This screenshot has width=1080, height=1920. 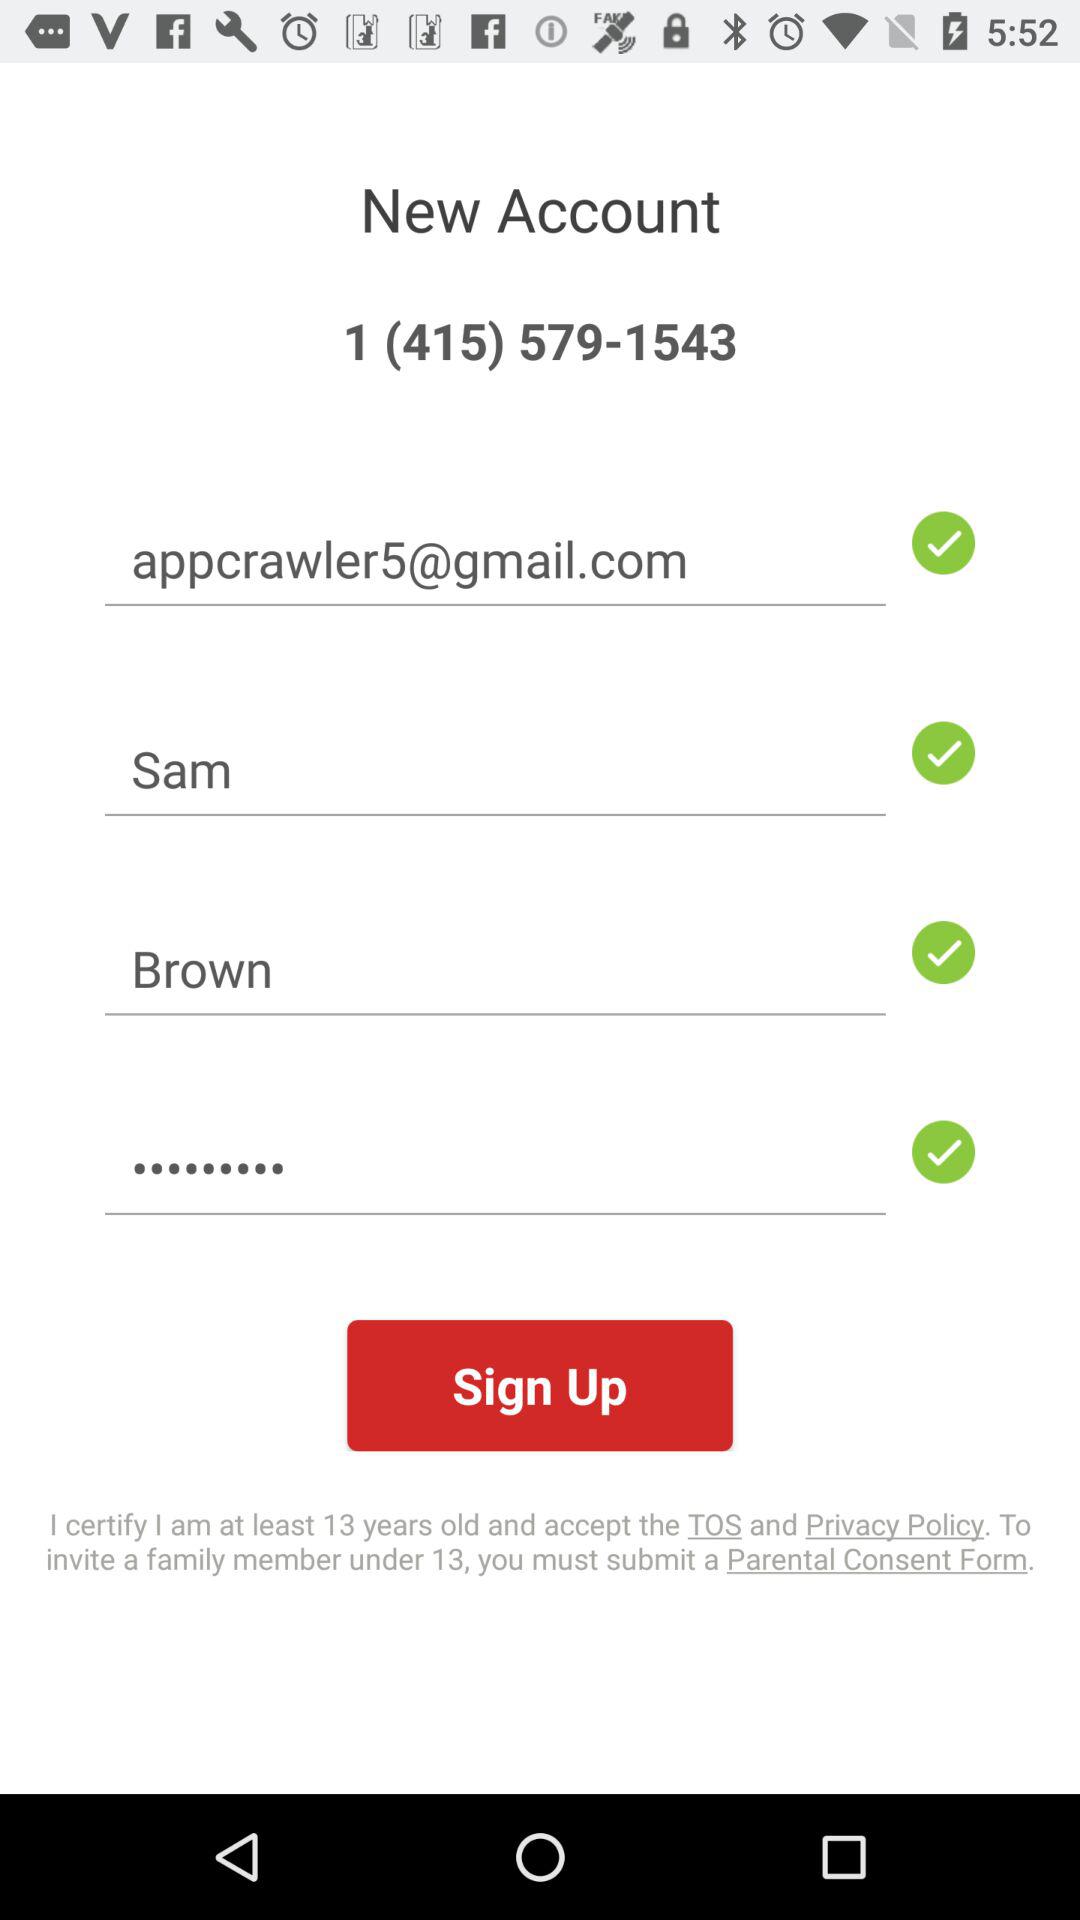 What do you see at coordinates (495, 558) in the screenshot?
I see `choose item above sam item` at bounding box center [495, 558].